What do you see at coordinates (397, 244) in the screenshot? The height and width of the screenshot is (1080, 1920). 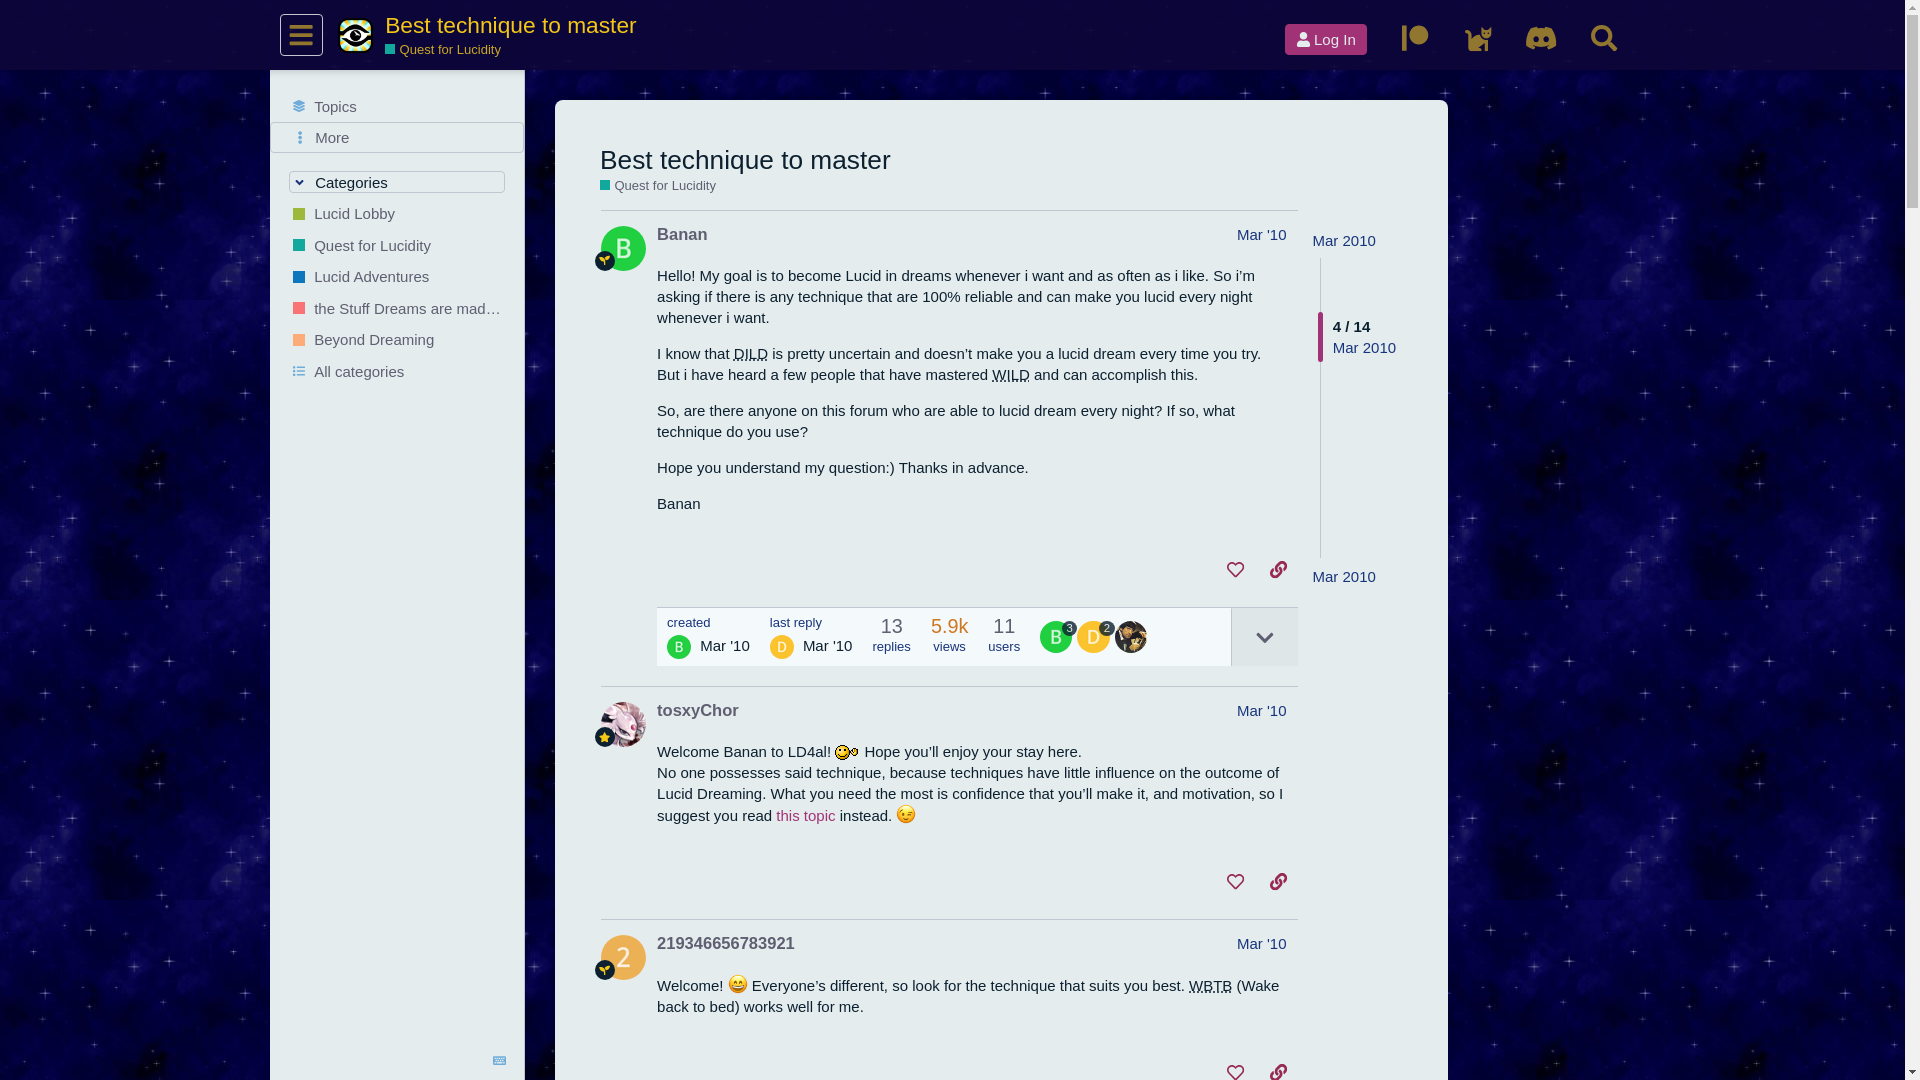 I see `Every subject dealing with how to become lucid.` at bounding box center [397, 244].